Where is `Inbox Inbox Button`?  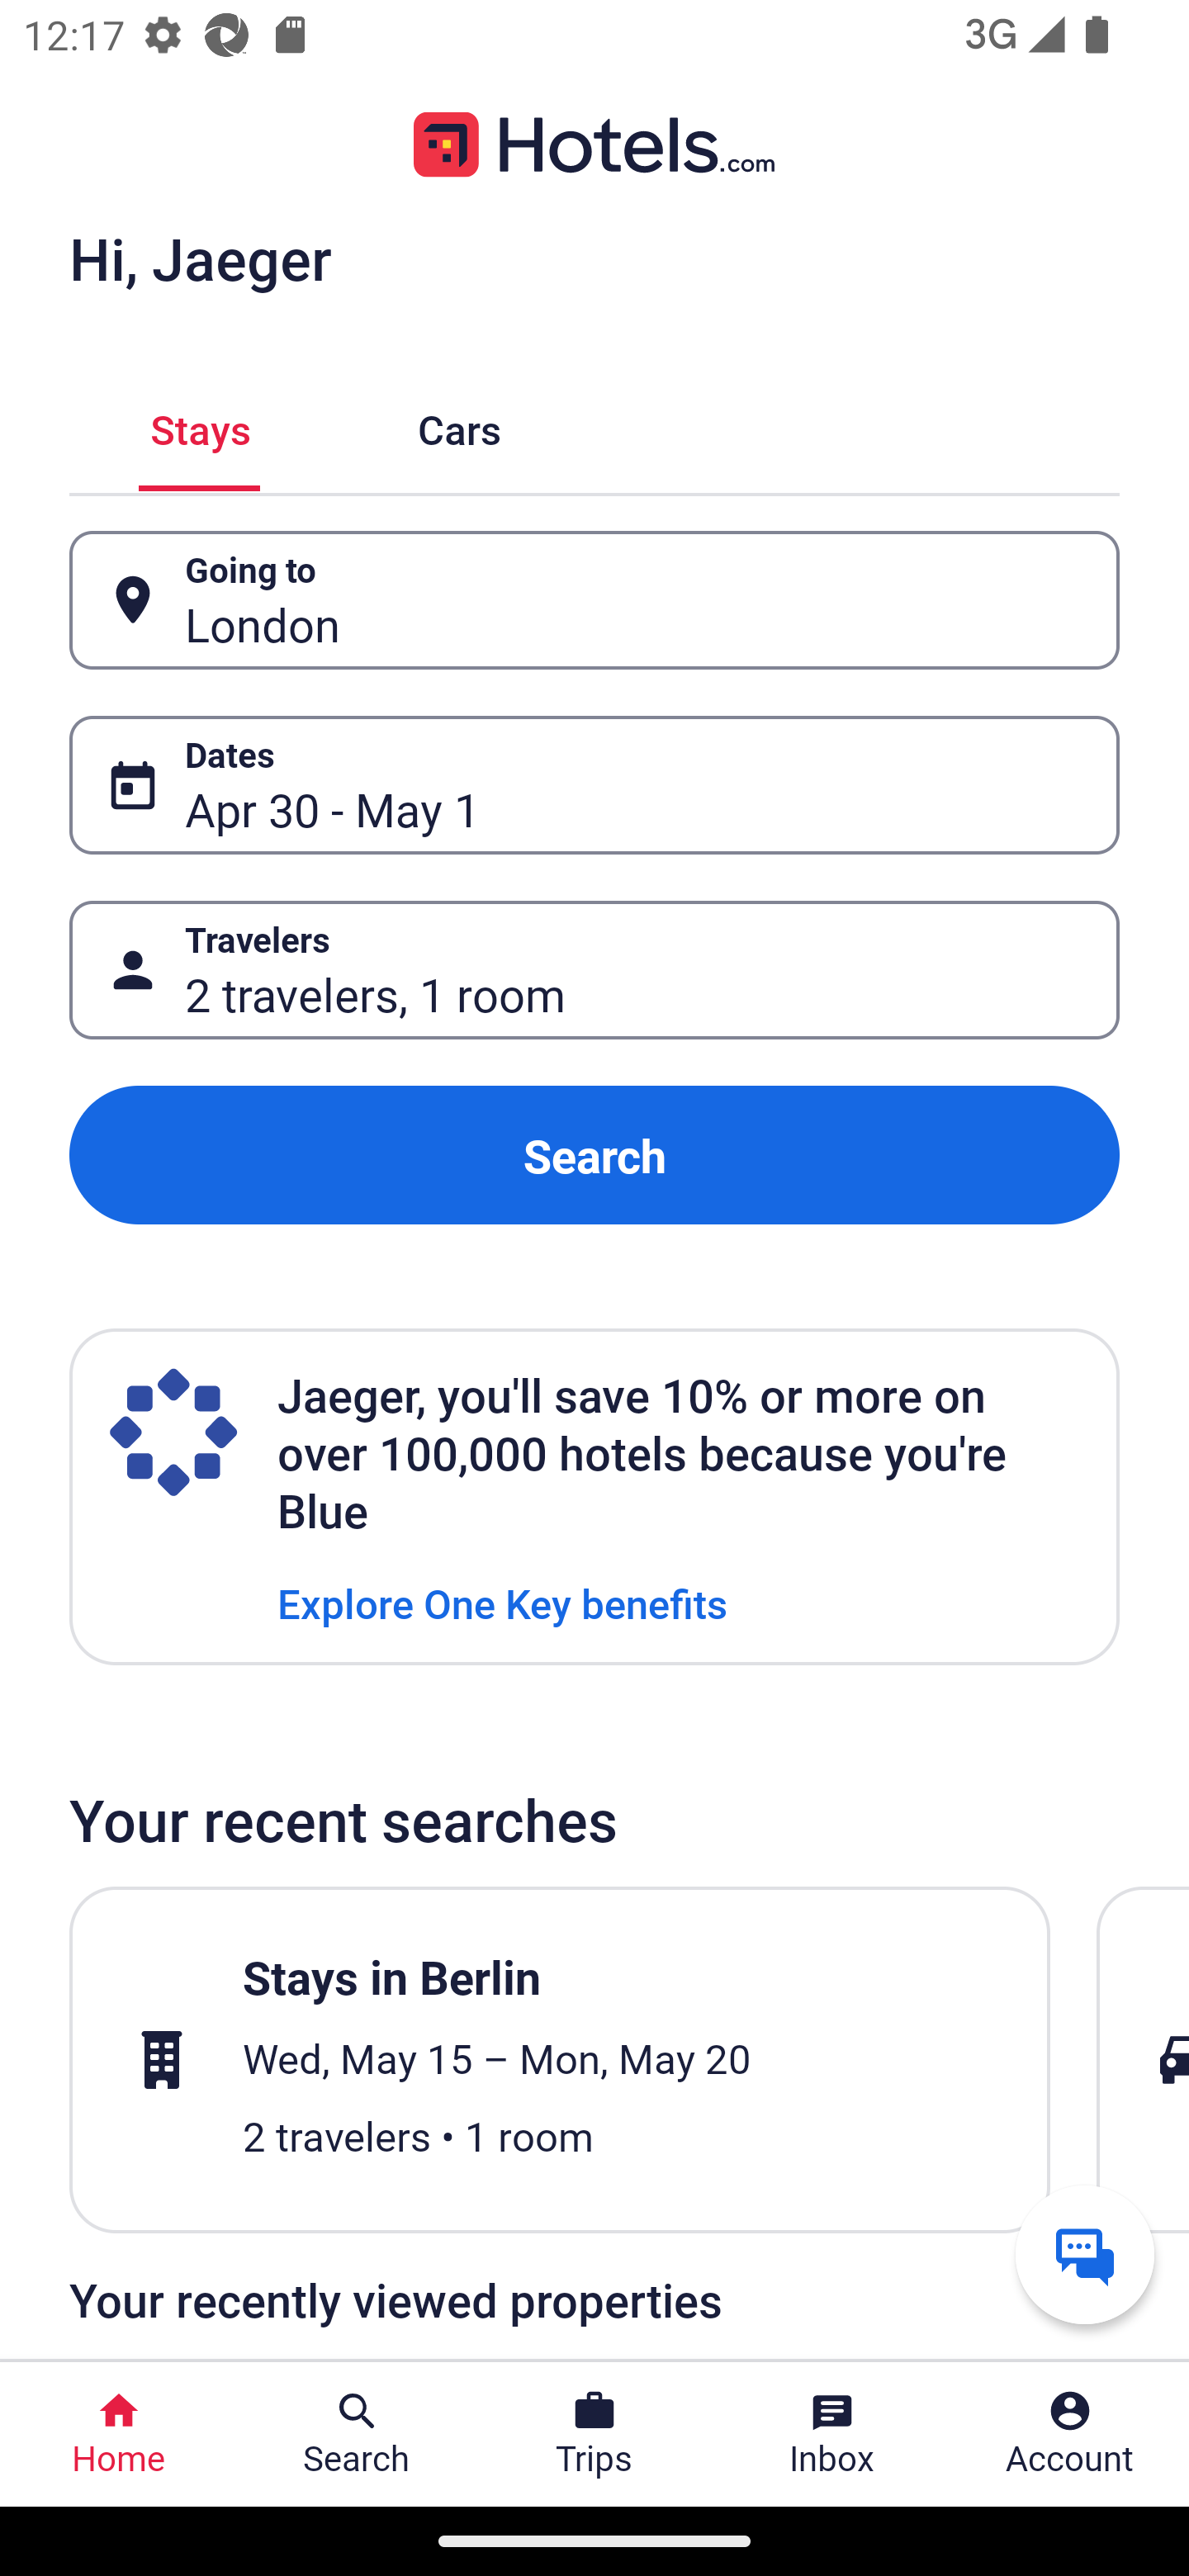
Inbox Inbox Button is located at coordinates (832, 2434).